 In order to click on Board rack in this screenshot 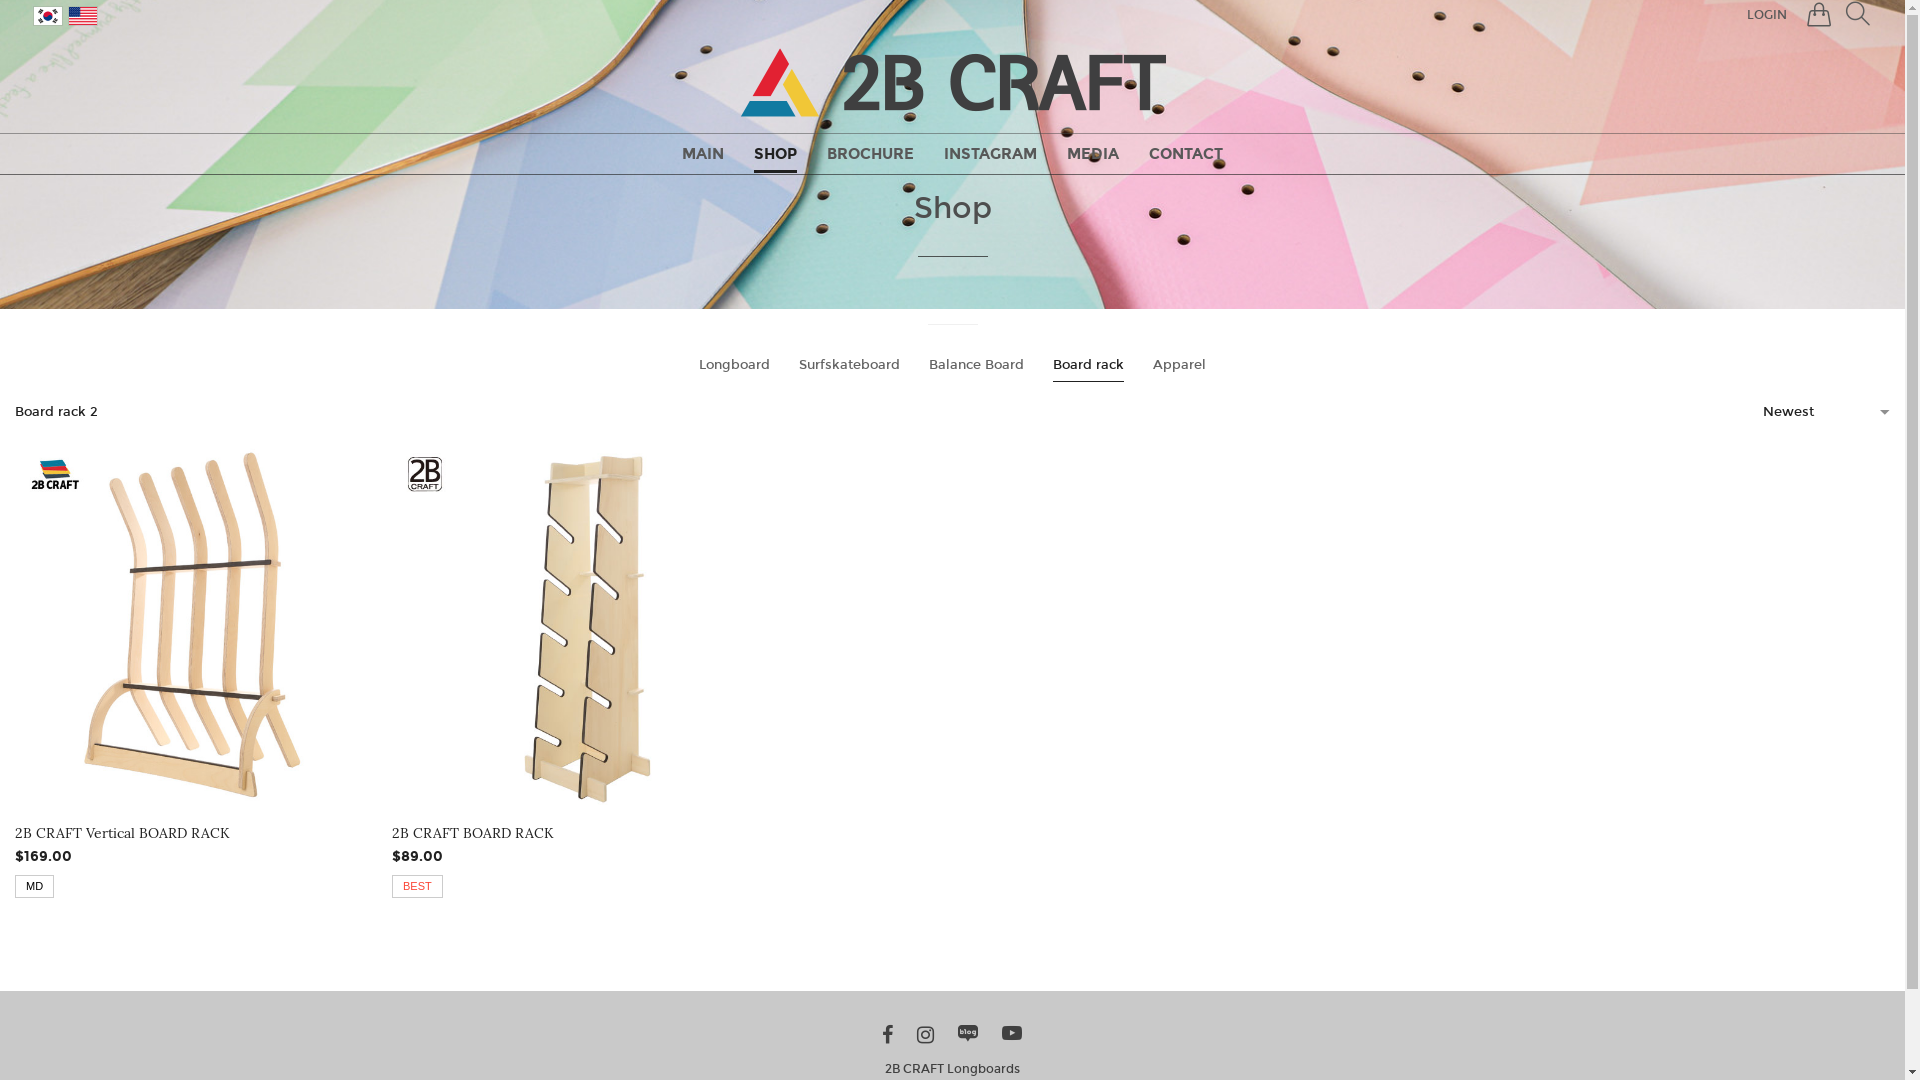, I will do `click(1088, 368)`.